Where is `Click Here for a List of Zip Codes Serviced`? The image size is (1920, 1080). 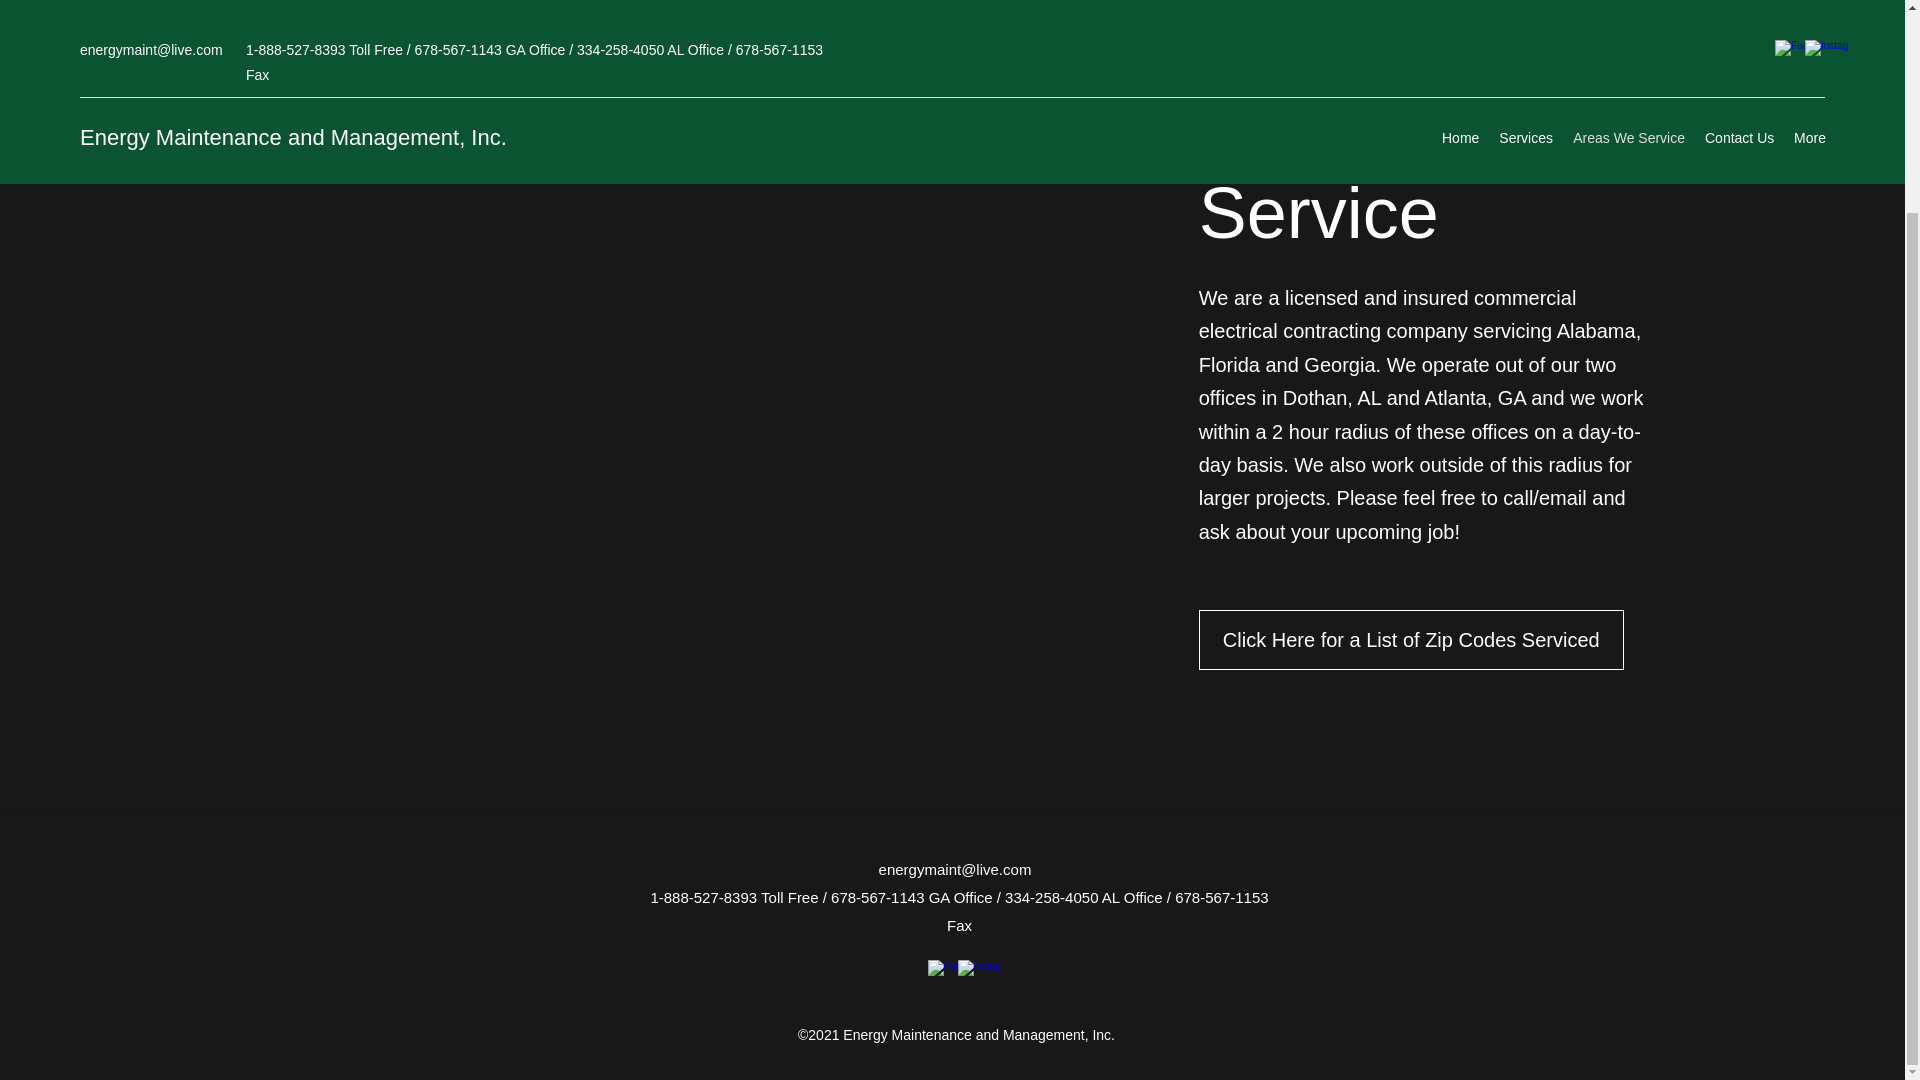 Click Here for a List of Zip Codes Serviced is located at coordinates (1411, 640).